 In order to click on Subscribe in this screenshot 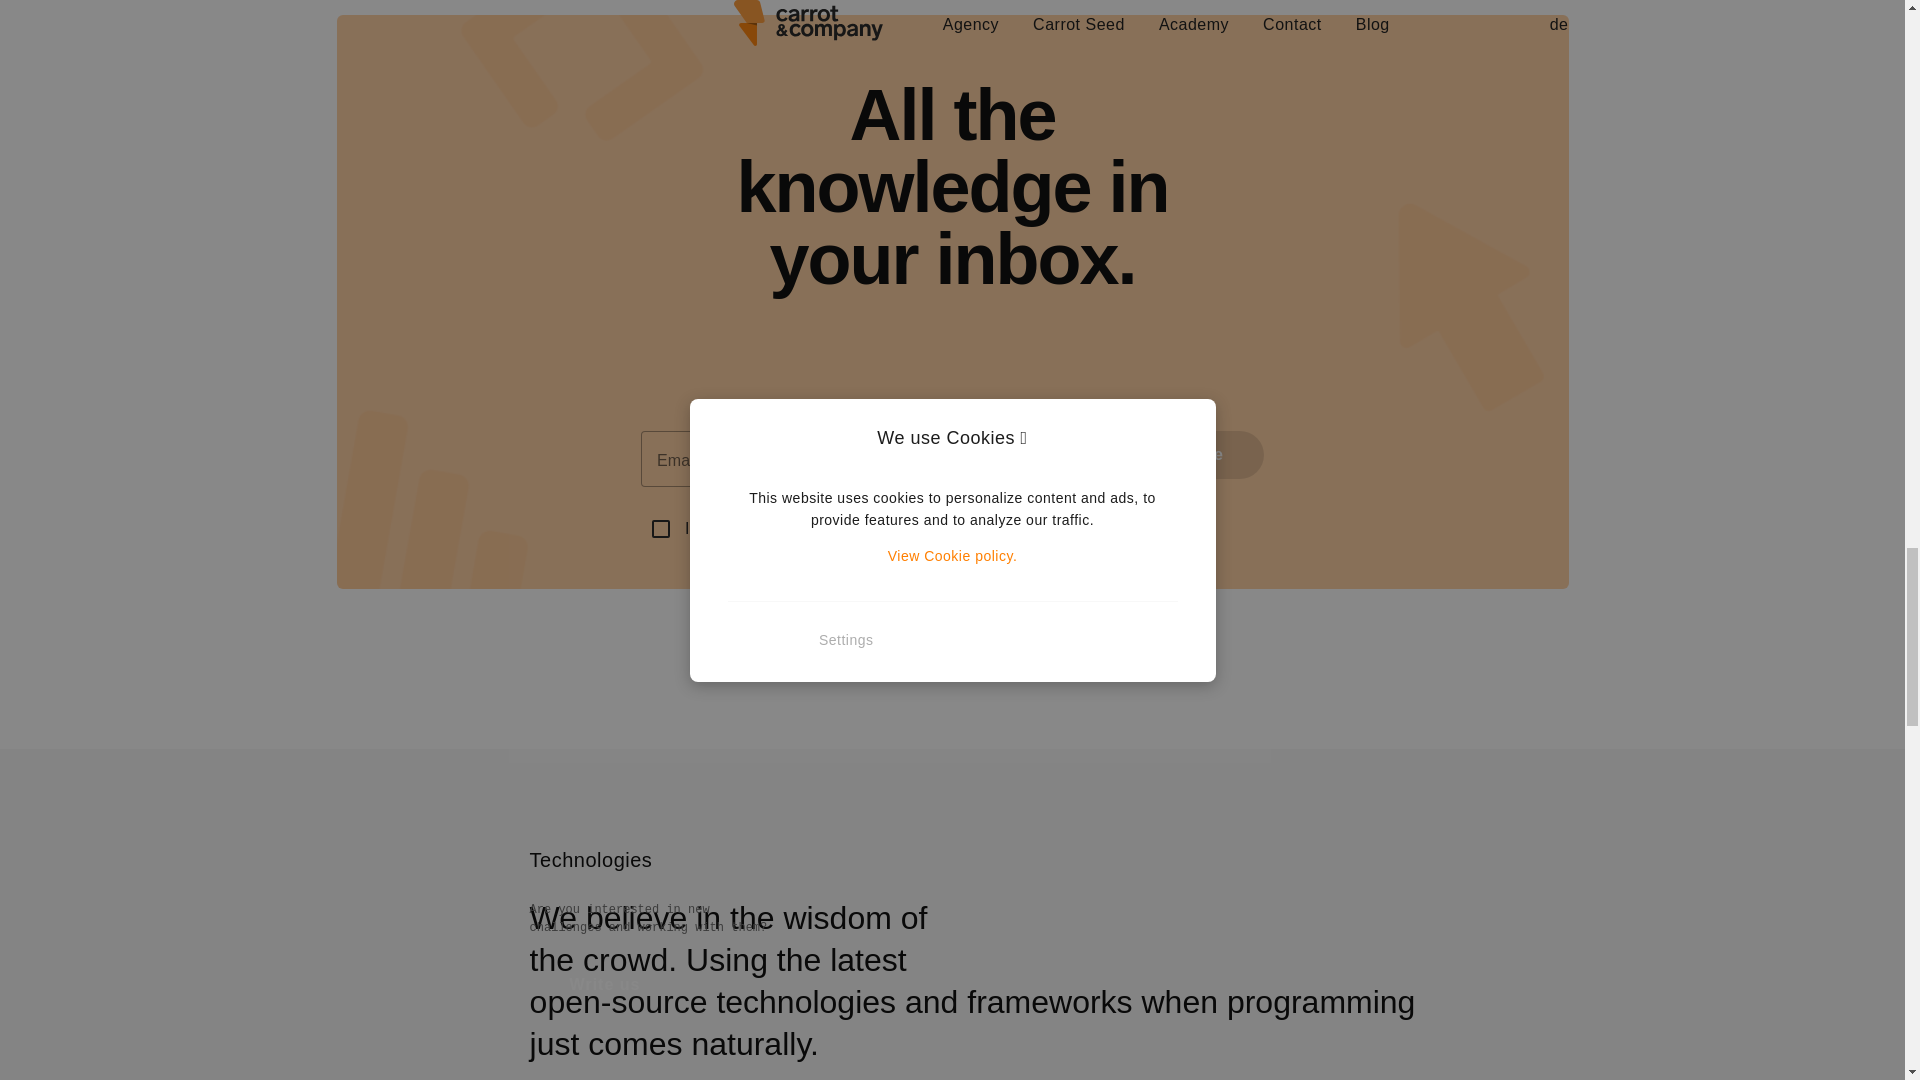, I will do `click(1180, 454)`.